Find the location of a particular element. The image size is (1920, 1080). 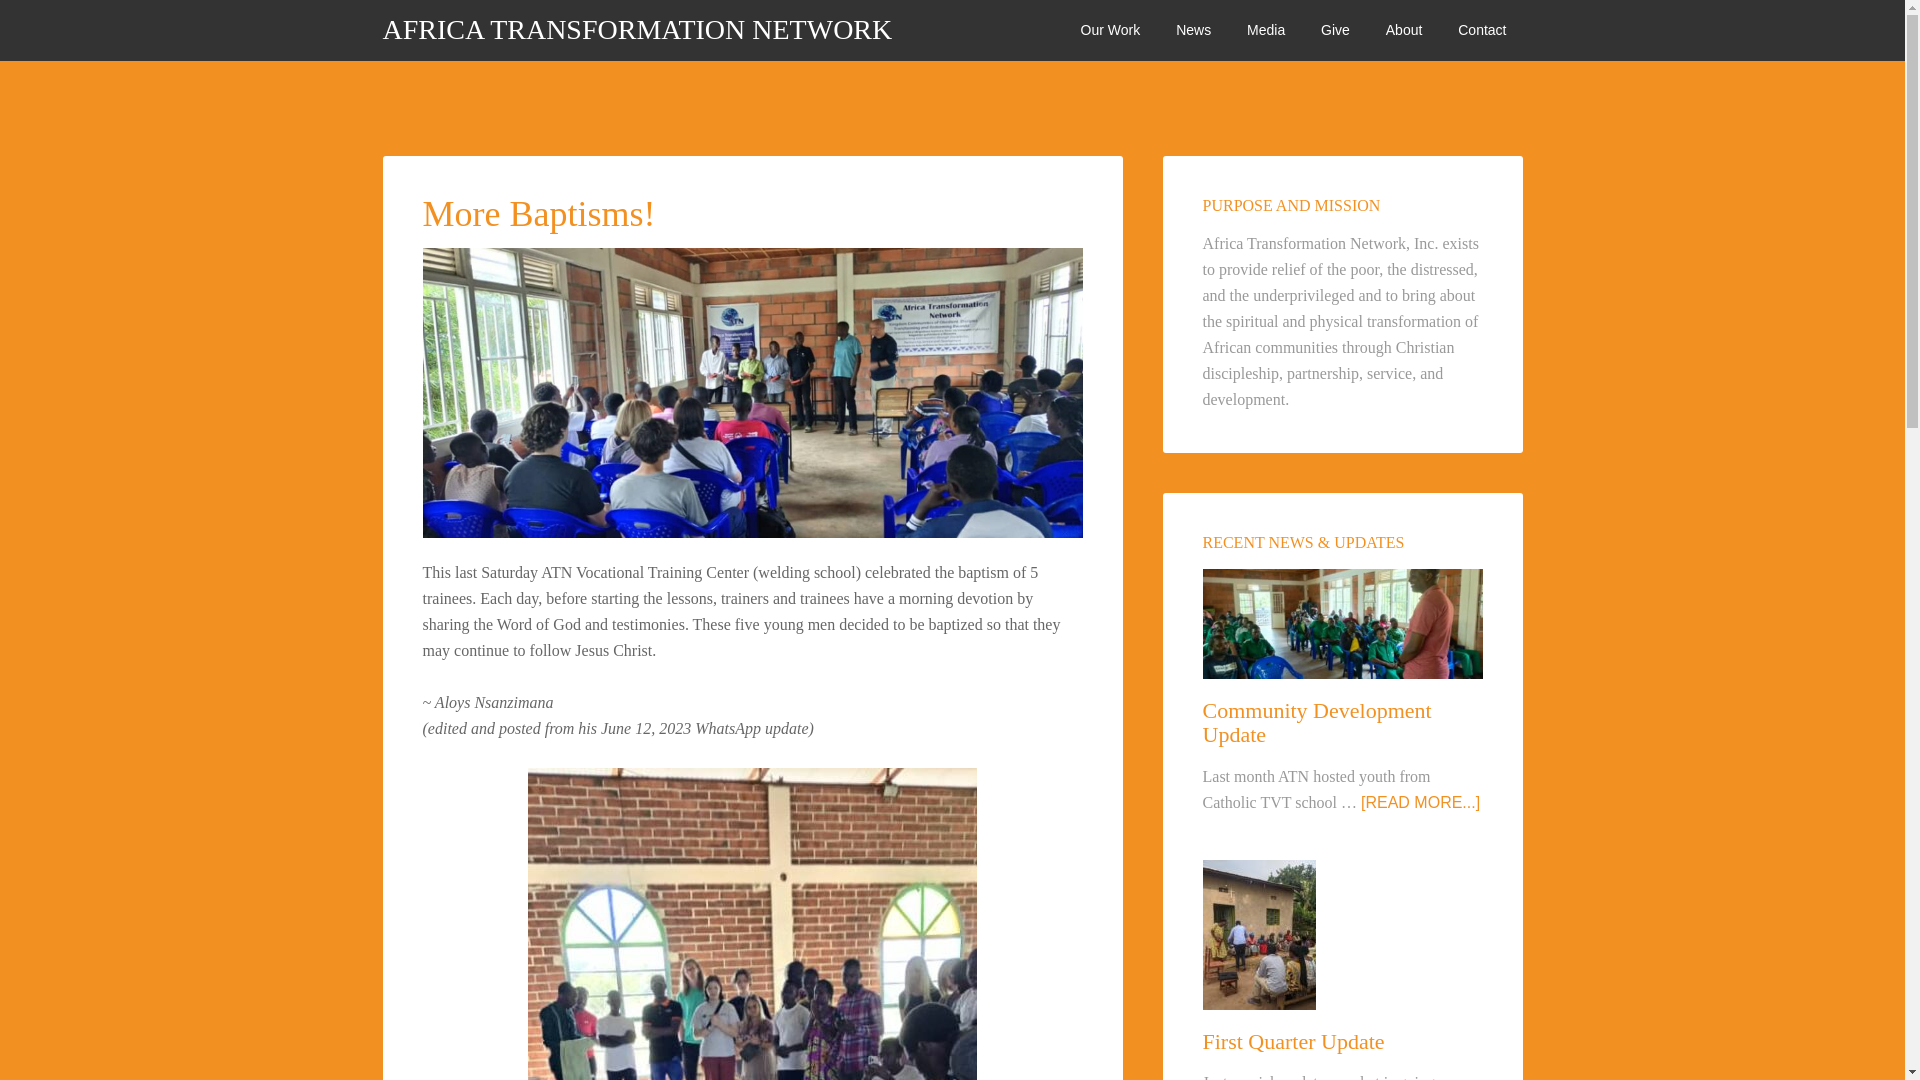

First Quarter Update is located at coordinates (1292, 1042).